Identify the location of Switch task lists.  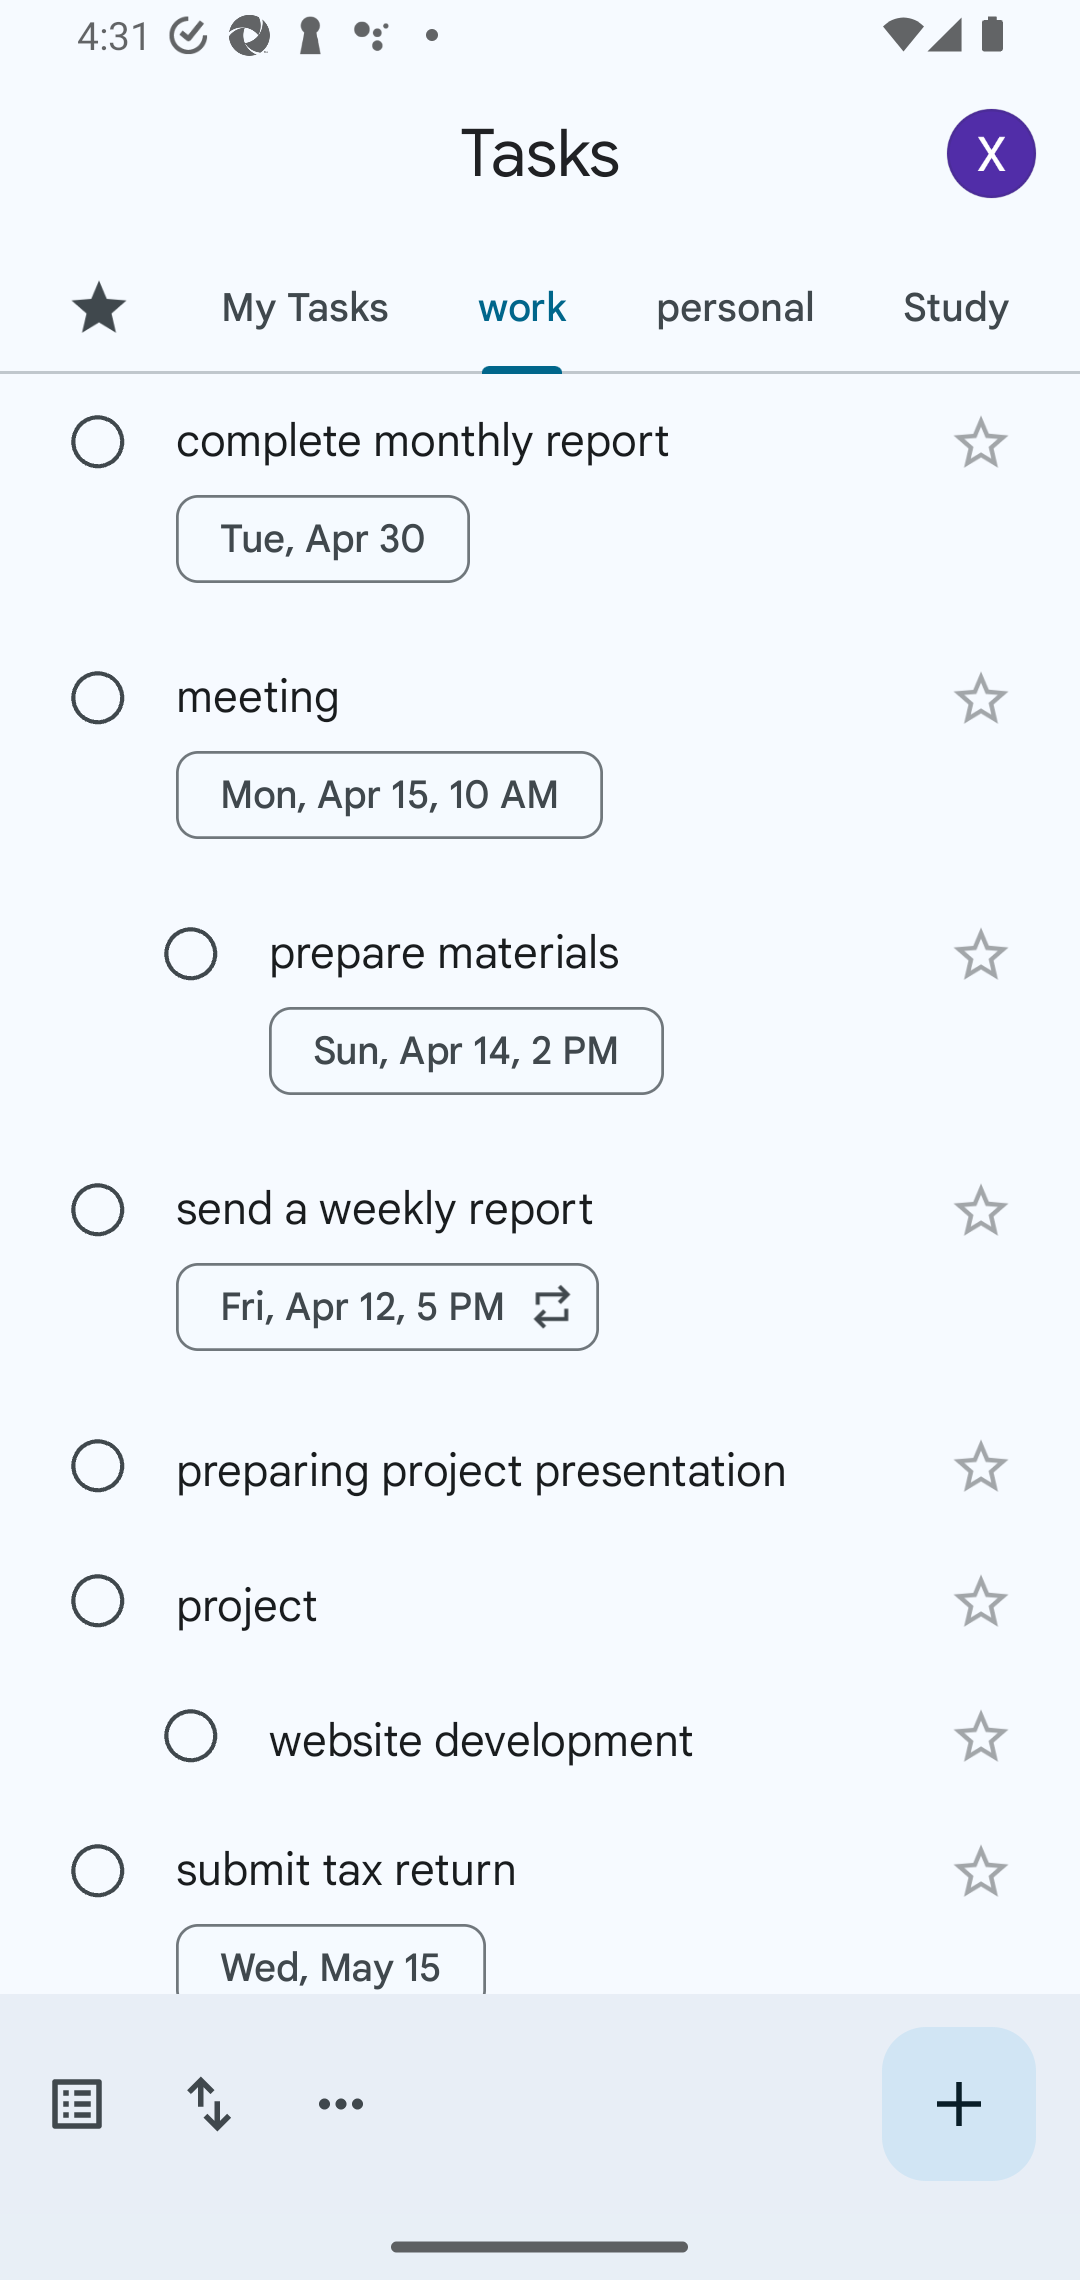
(76, 2104).